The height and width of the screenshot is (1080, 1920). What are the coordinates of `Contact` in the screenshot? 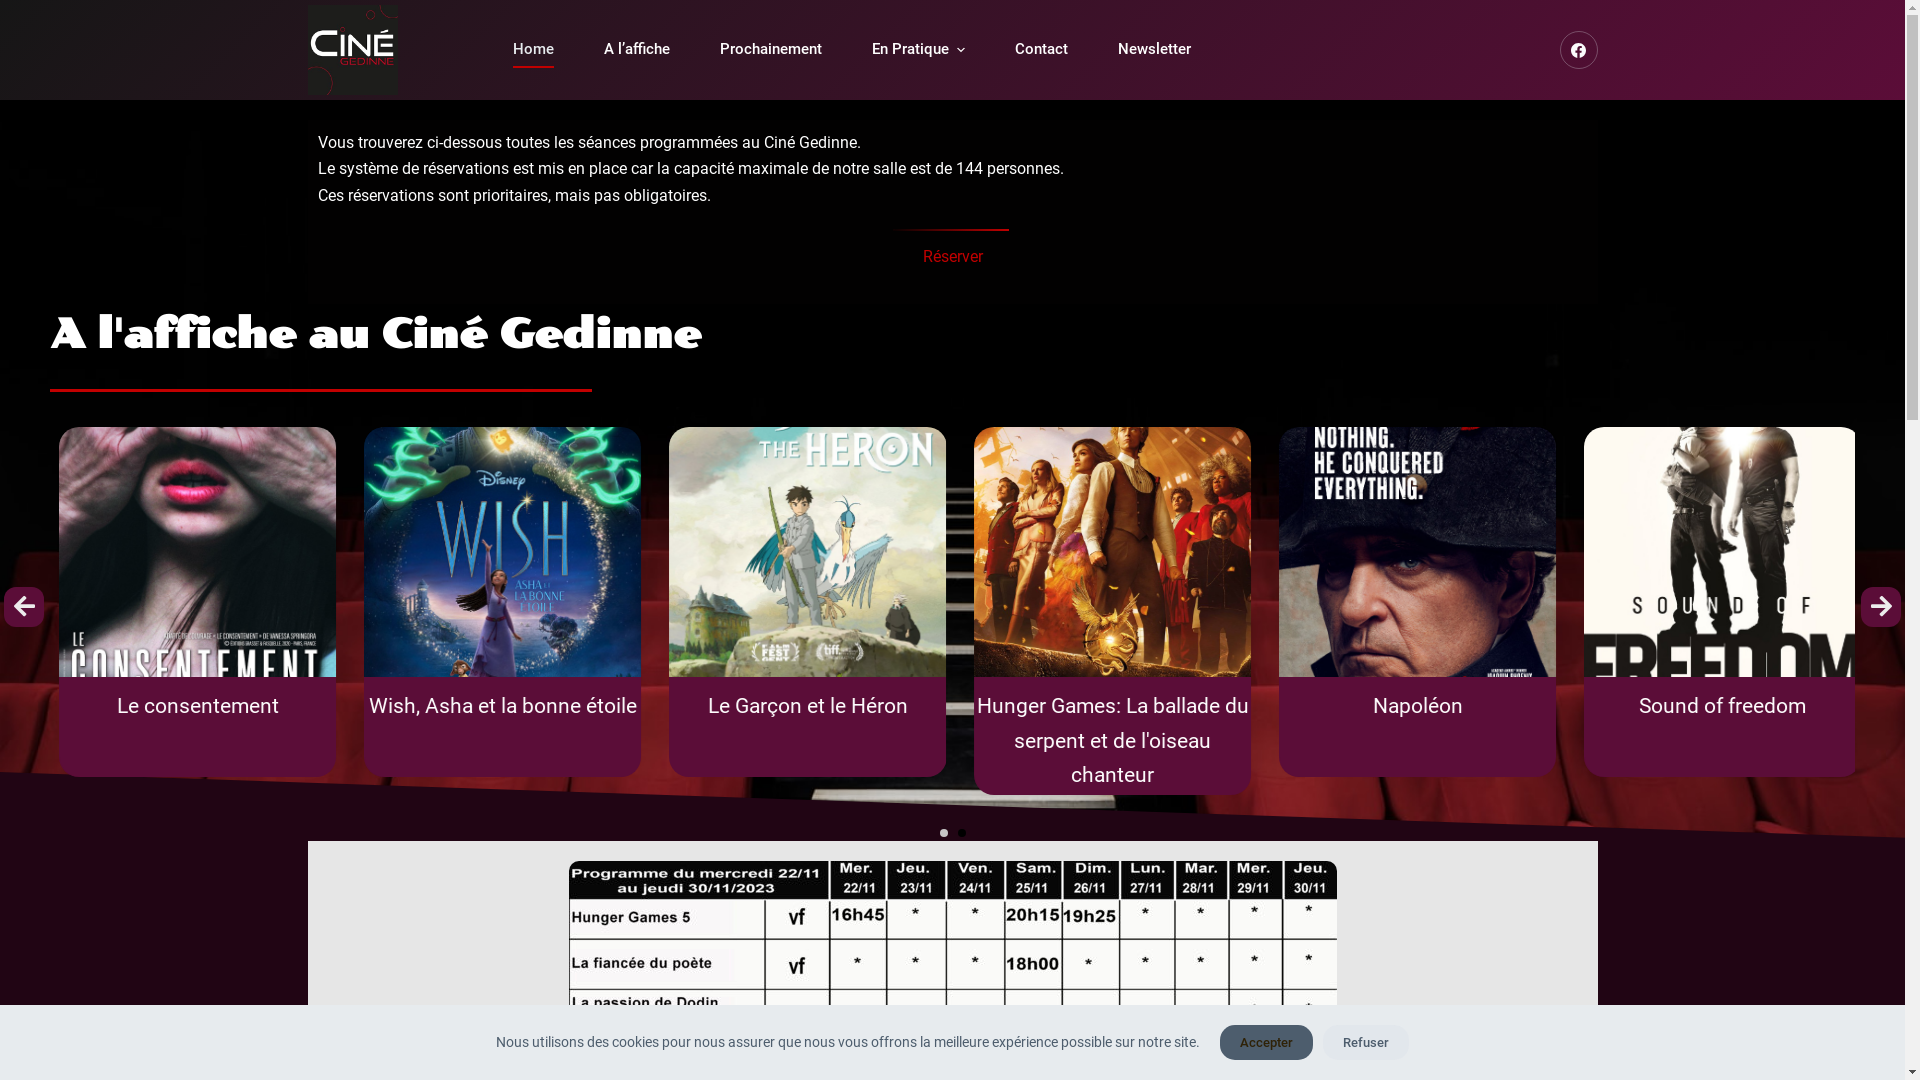 It's located at (1042, 50).